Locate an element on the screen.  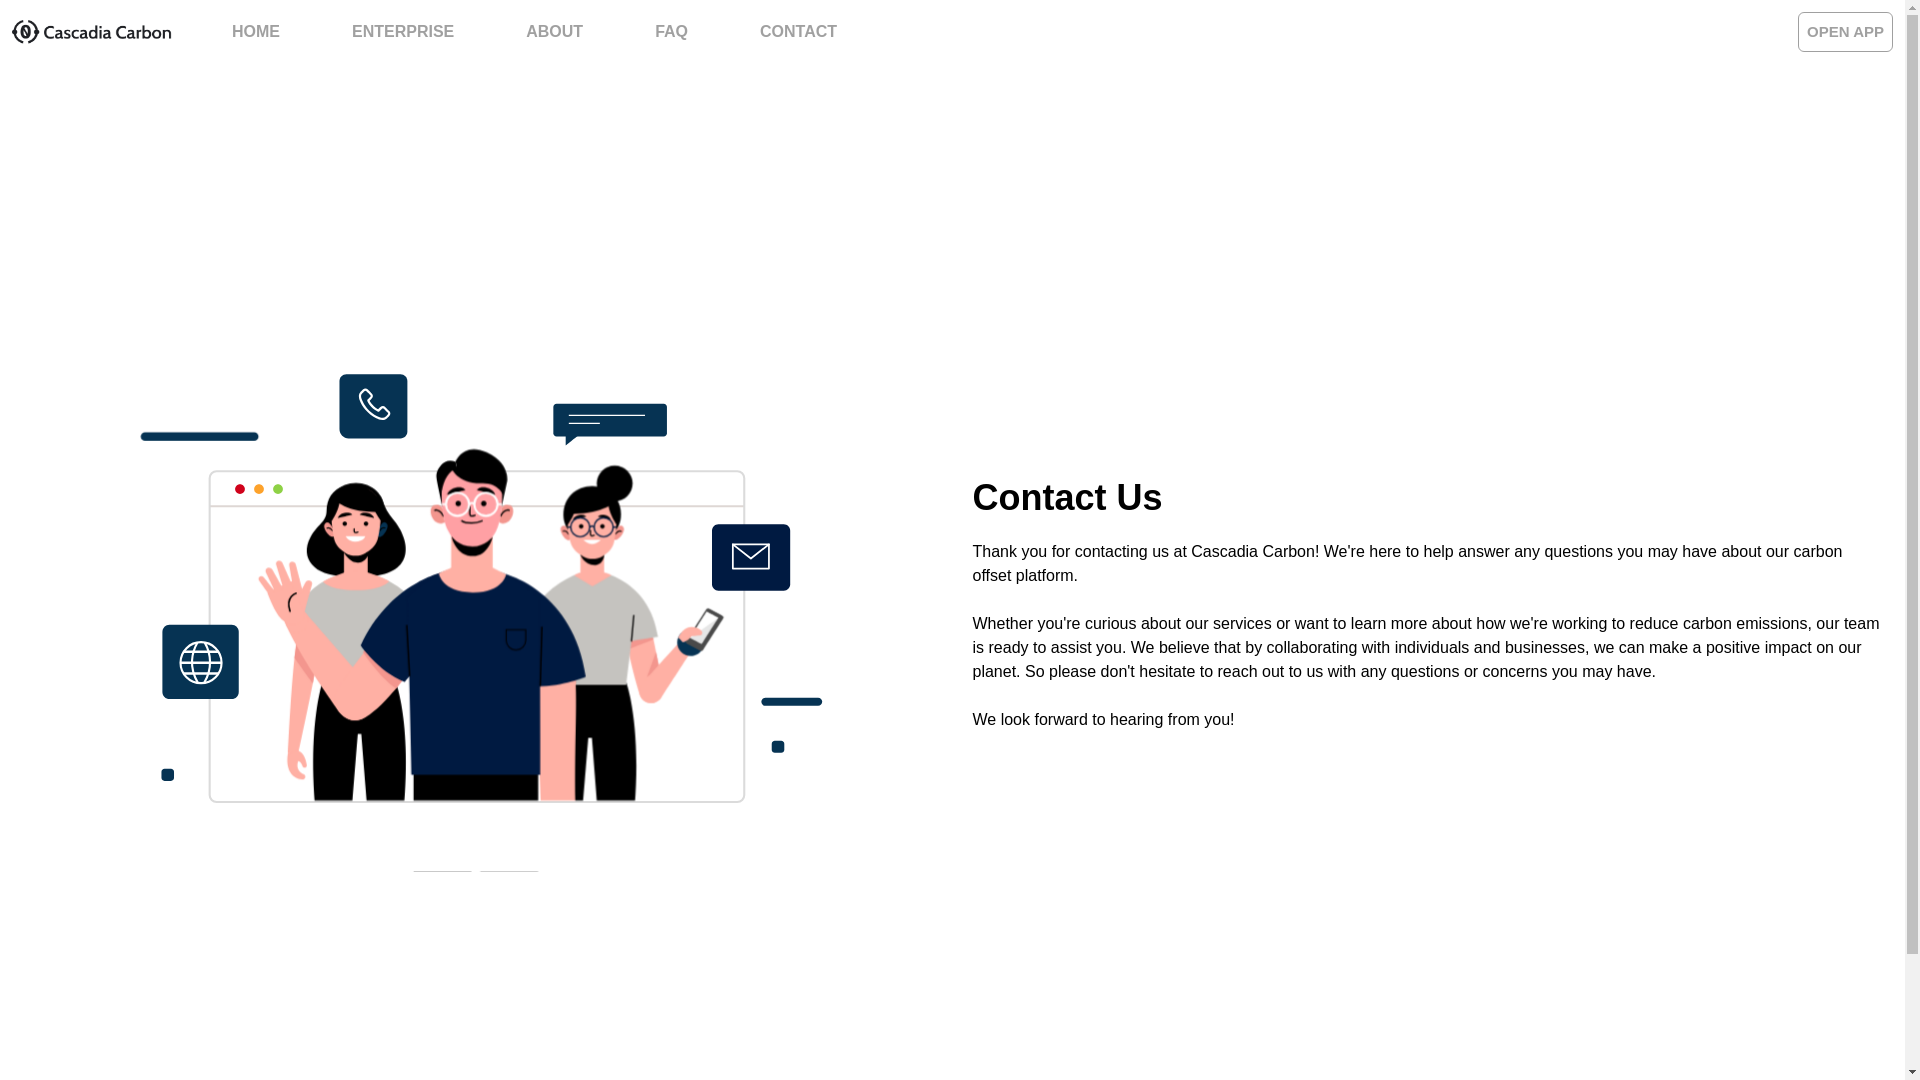
ABOUT is located at coordinates (554, 30).